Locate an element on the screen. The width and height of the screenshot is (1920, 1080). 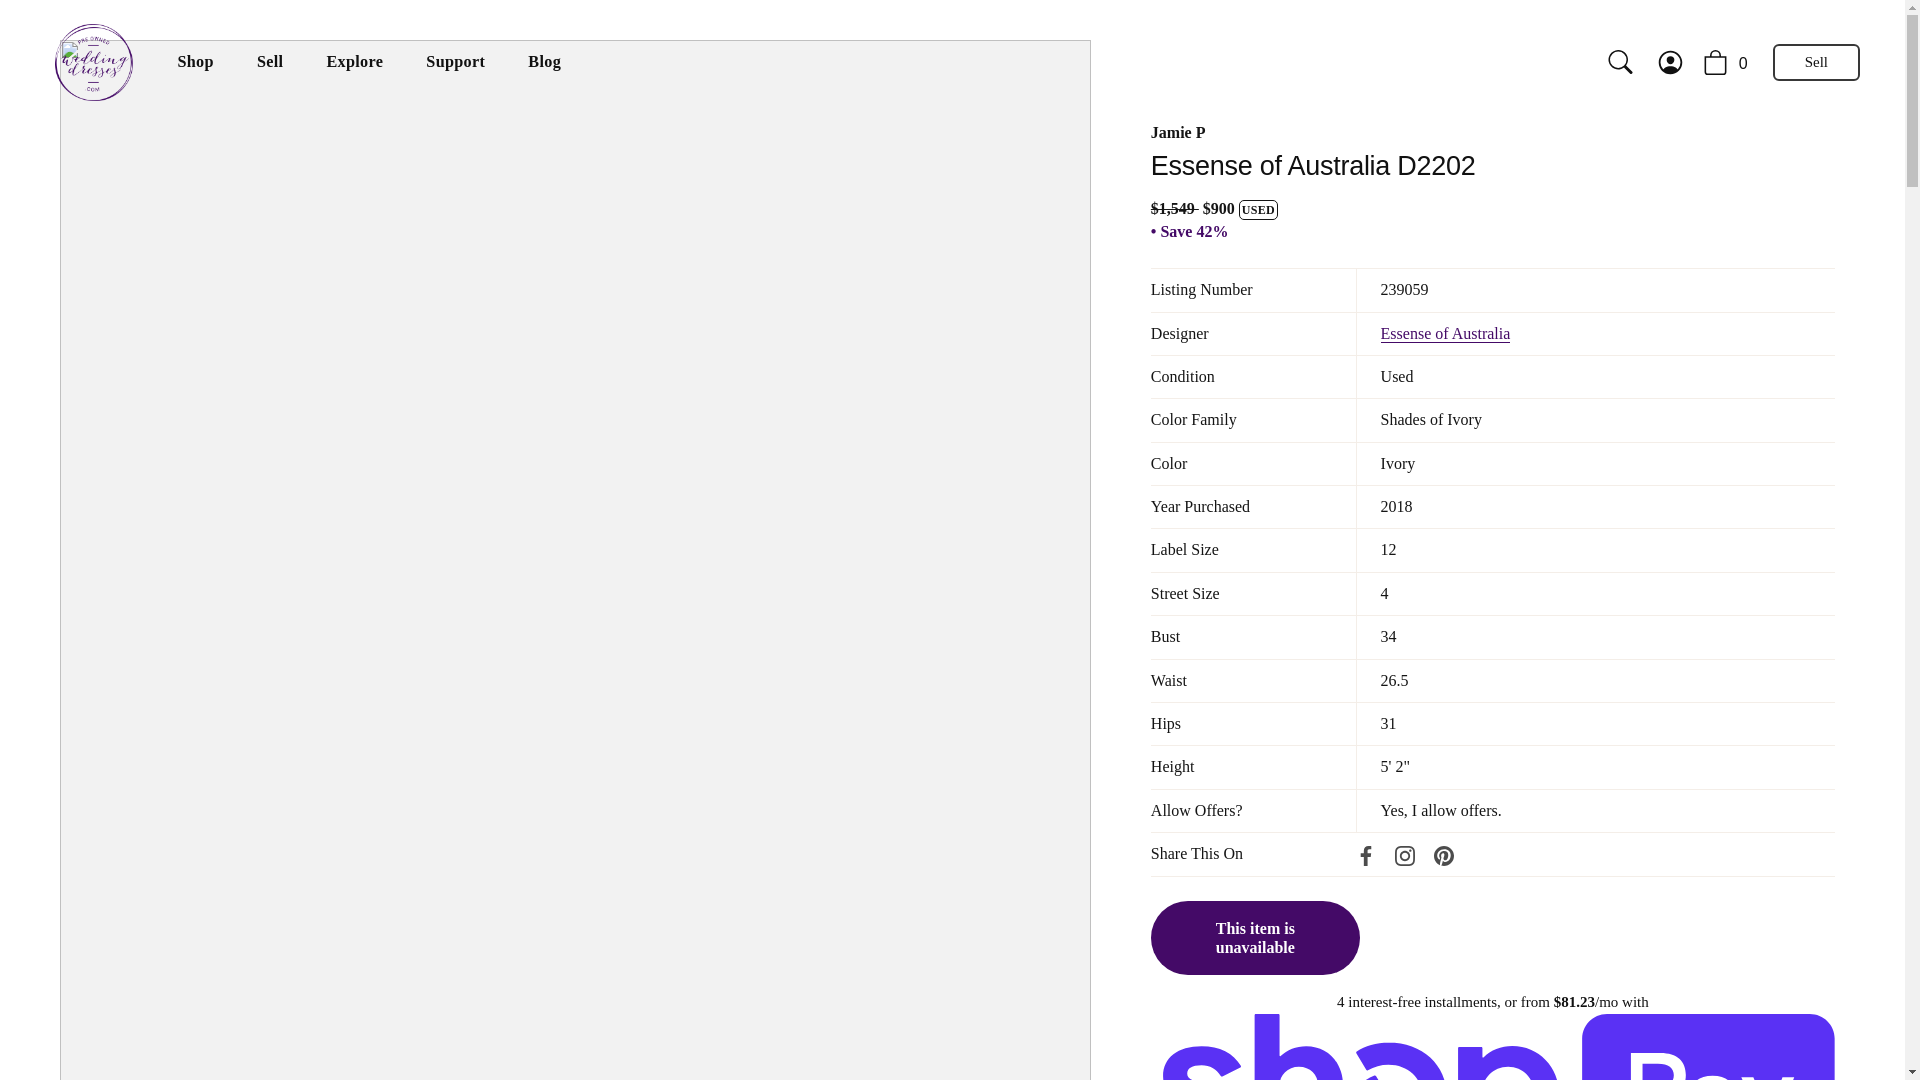
Explore is located at coordinates (355, 63).